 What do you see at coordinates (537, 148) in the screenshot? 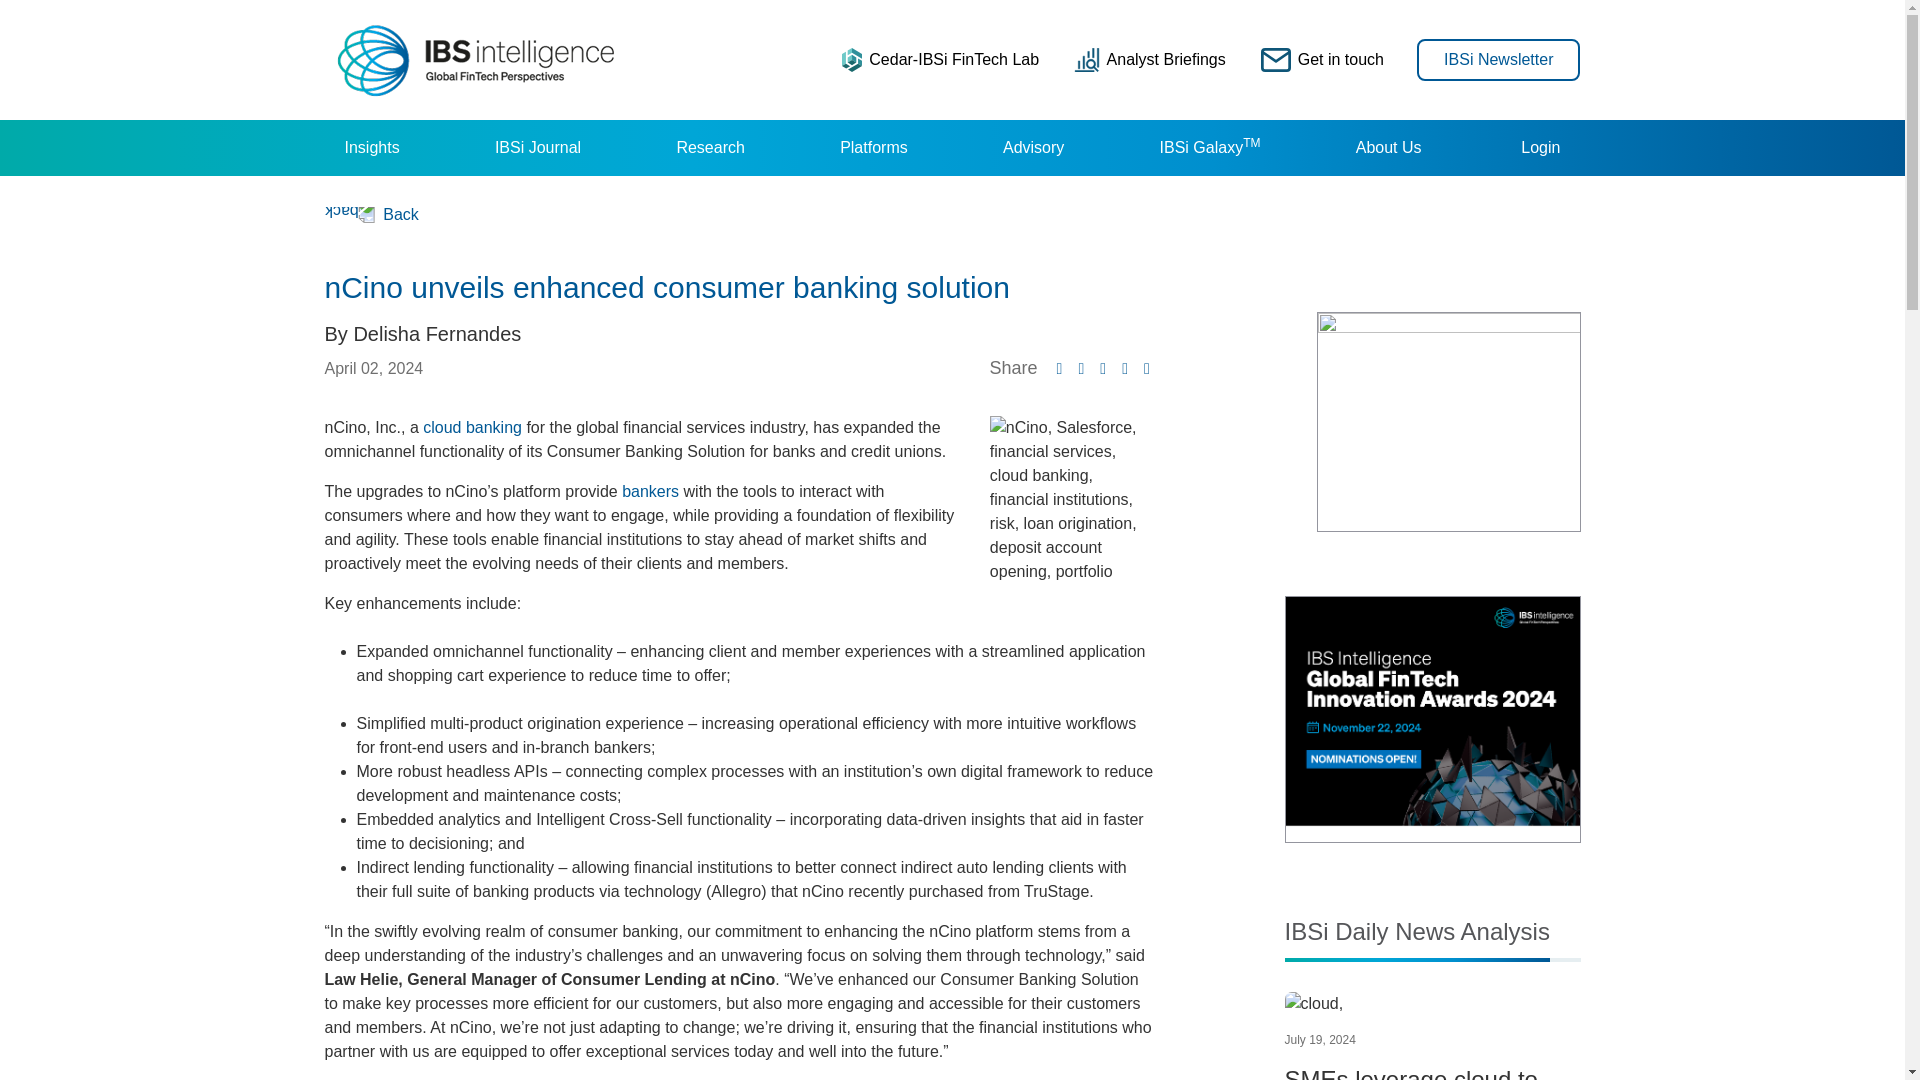
I see `IBSi Journal` at bounding box center [537, 148].